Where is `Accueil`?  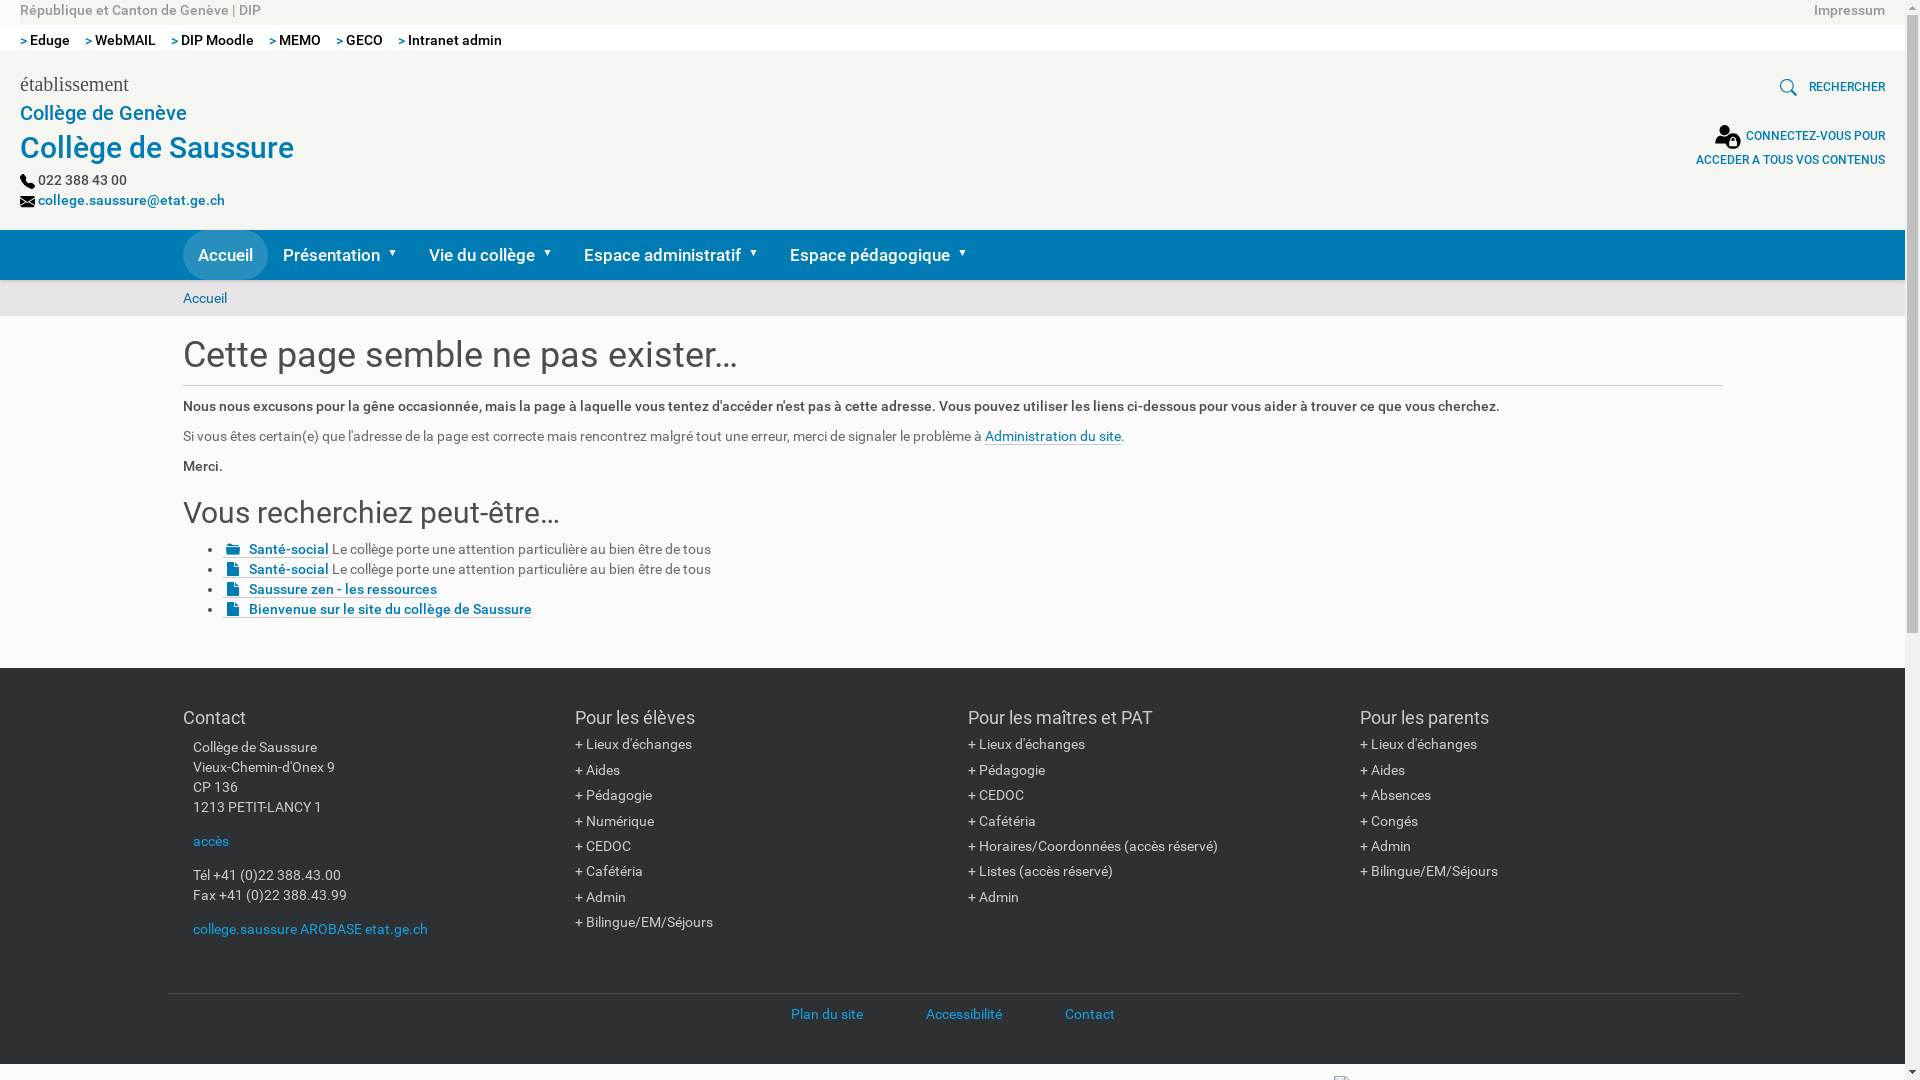 Accueil is located at coordinates (204, 298).